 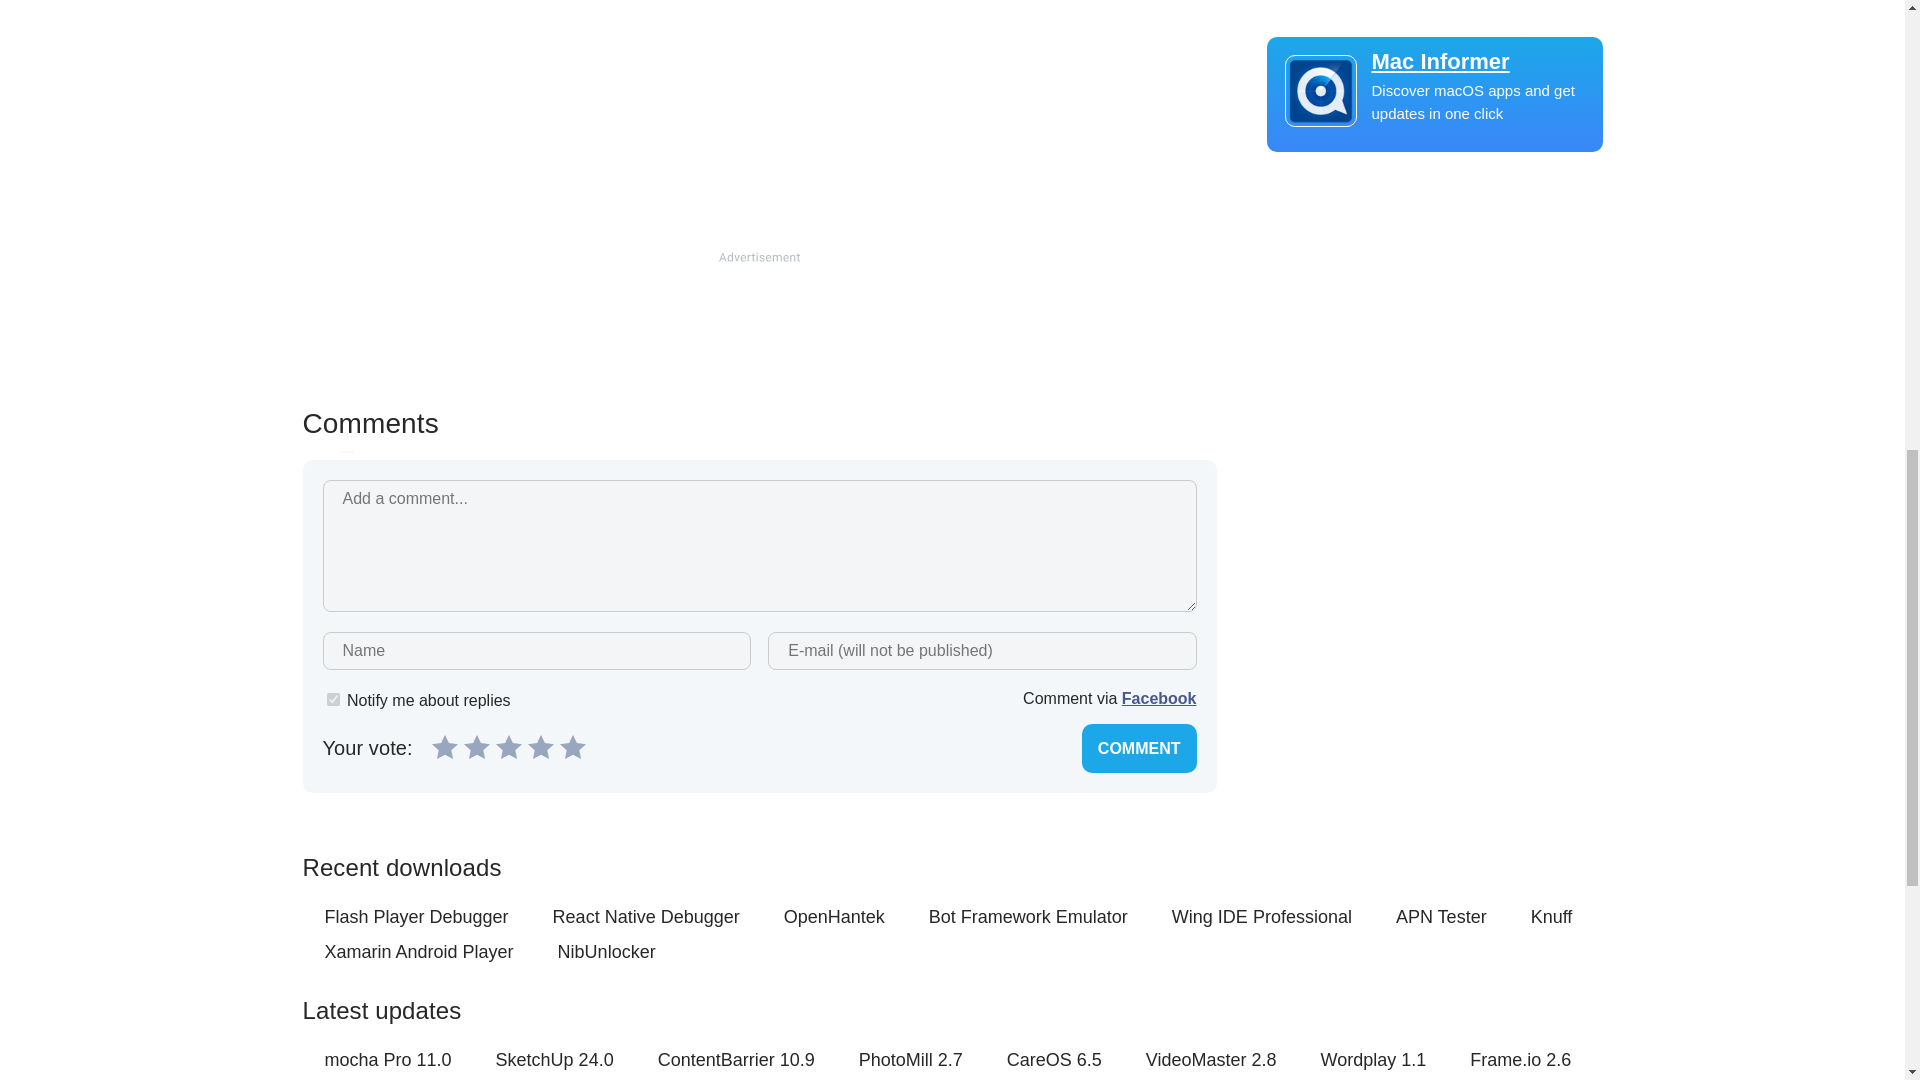 I want to click on Mac Informer, so click(x=1434, y=61).